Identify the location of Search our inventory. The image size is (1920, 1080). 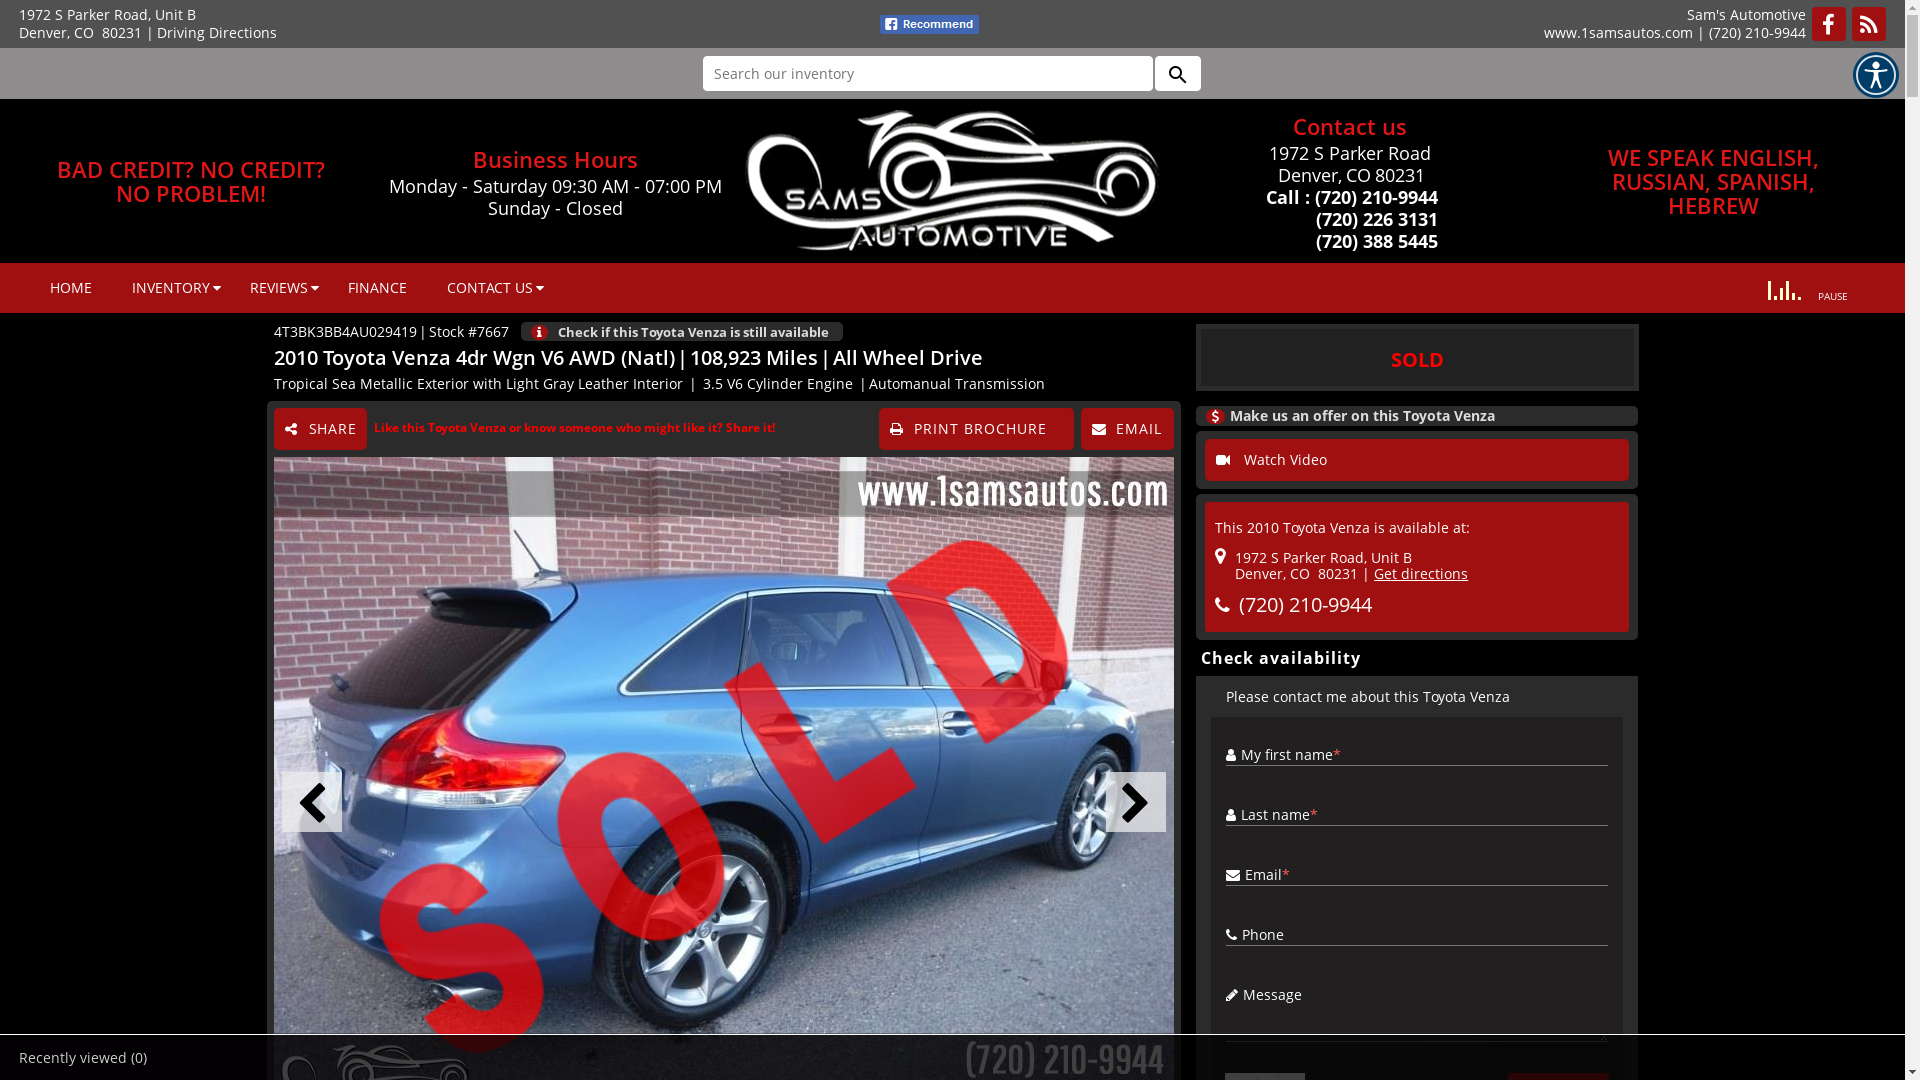
(927, 74).